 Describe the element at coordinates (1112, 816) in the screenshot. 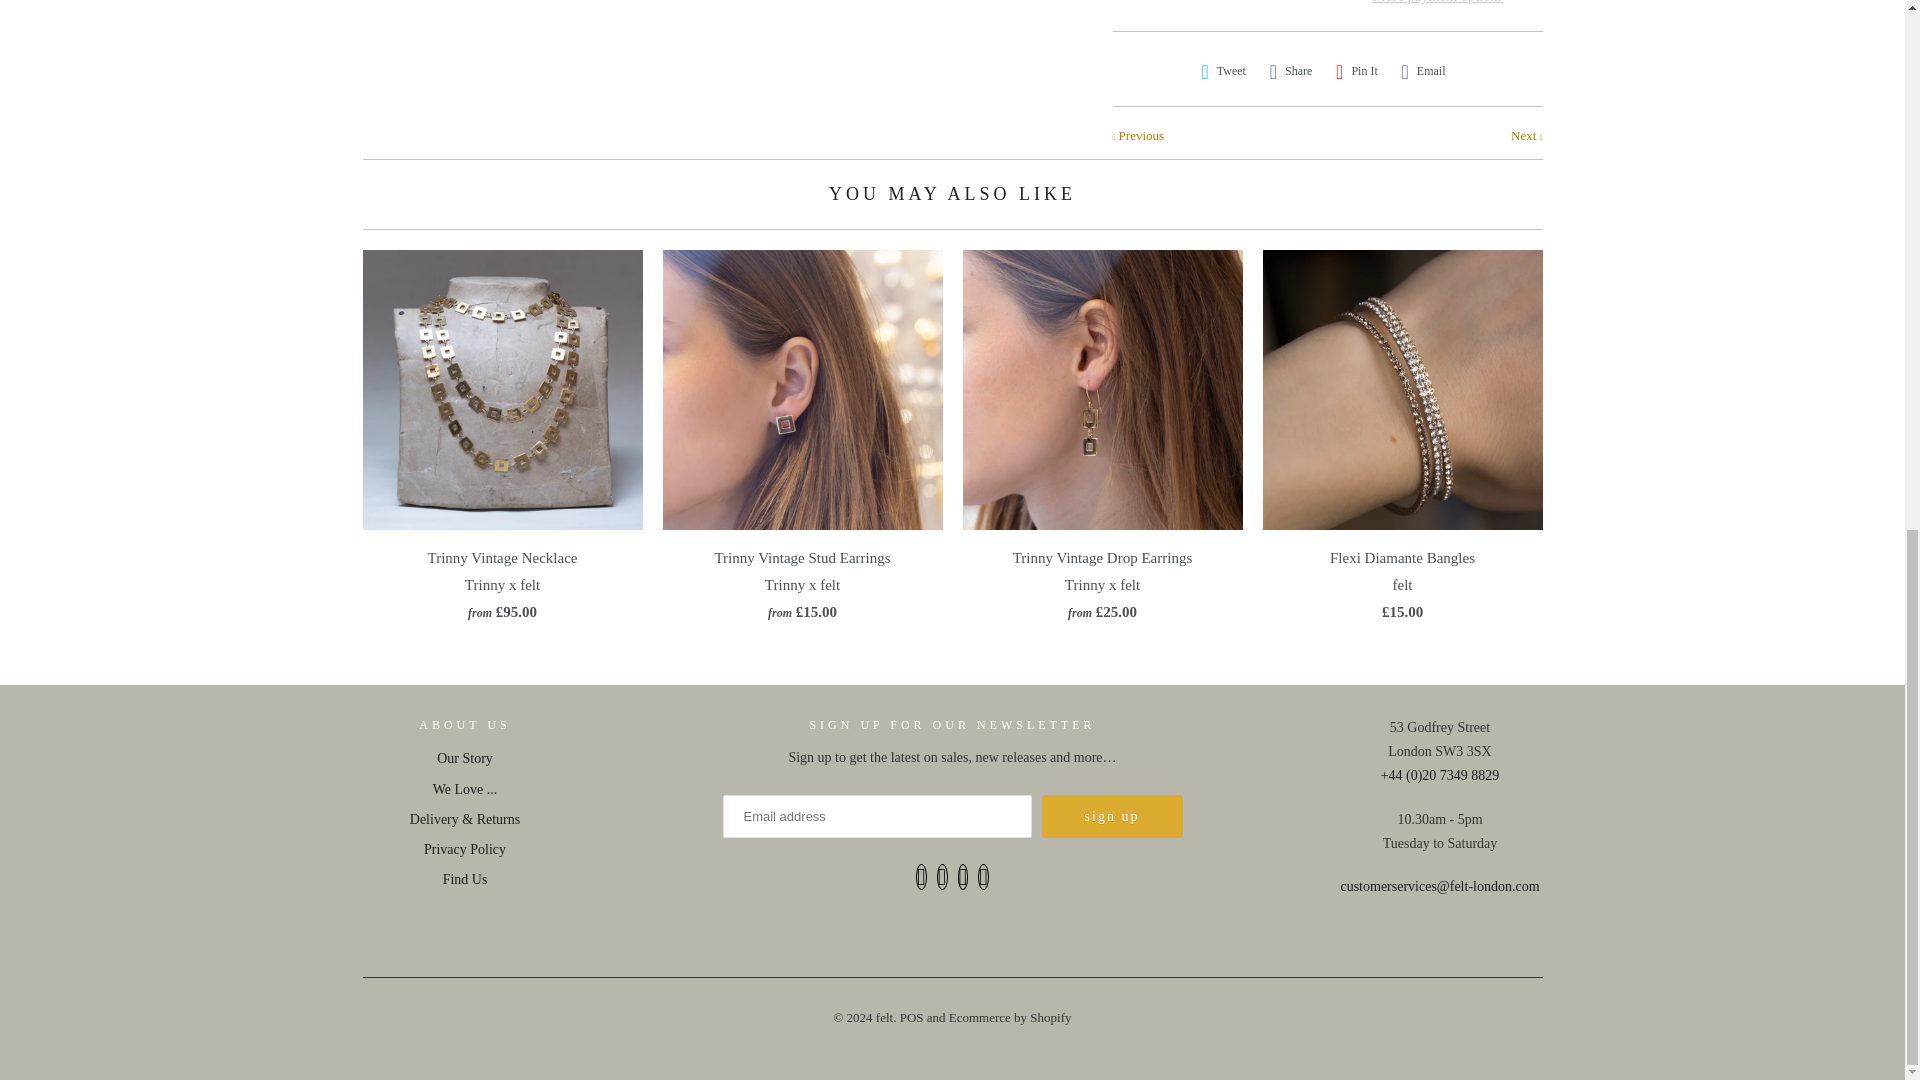

I see `Sign Up` at that location.